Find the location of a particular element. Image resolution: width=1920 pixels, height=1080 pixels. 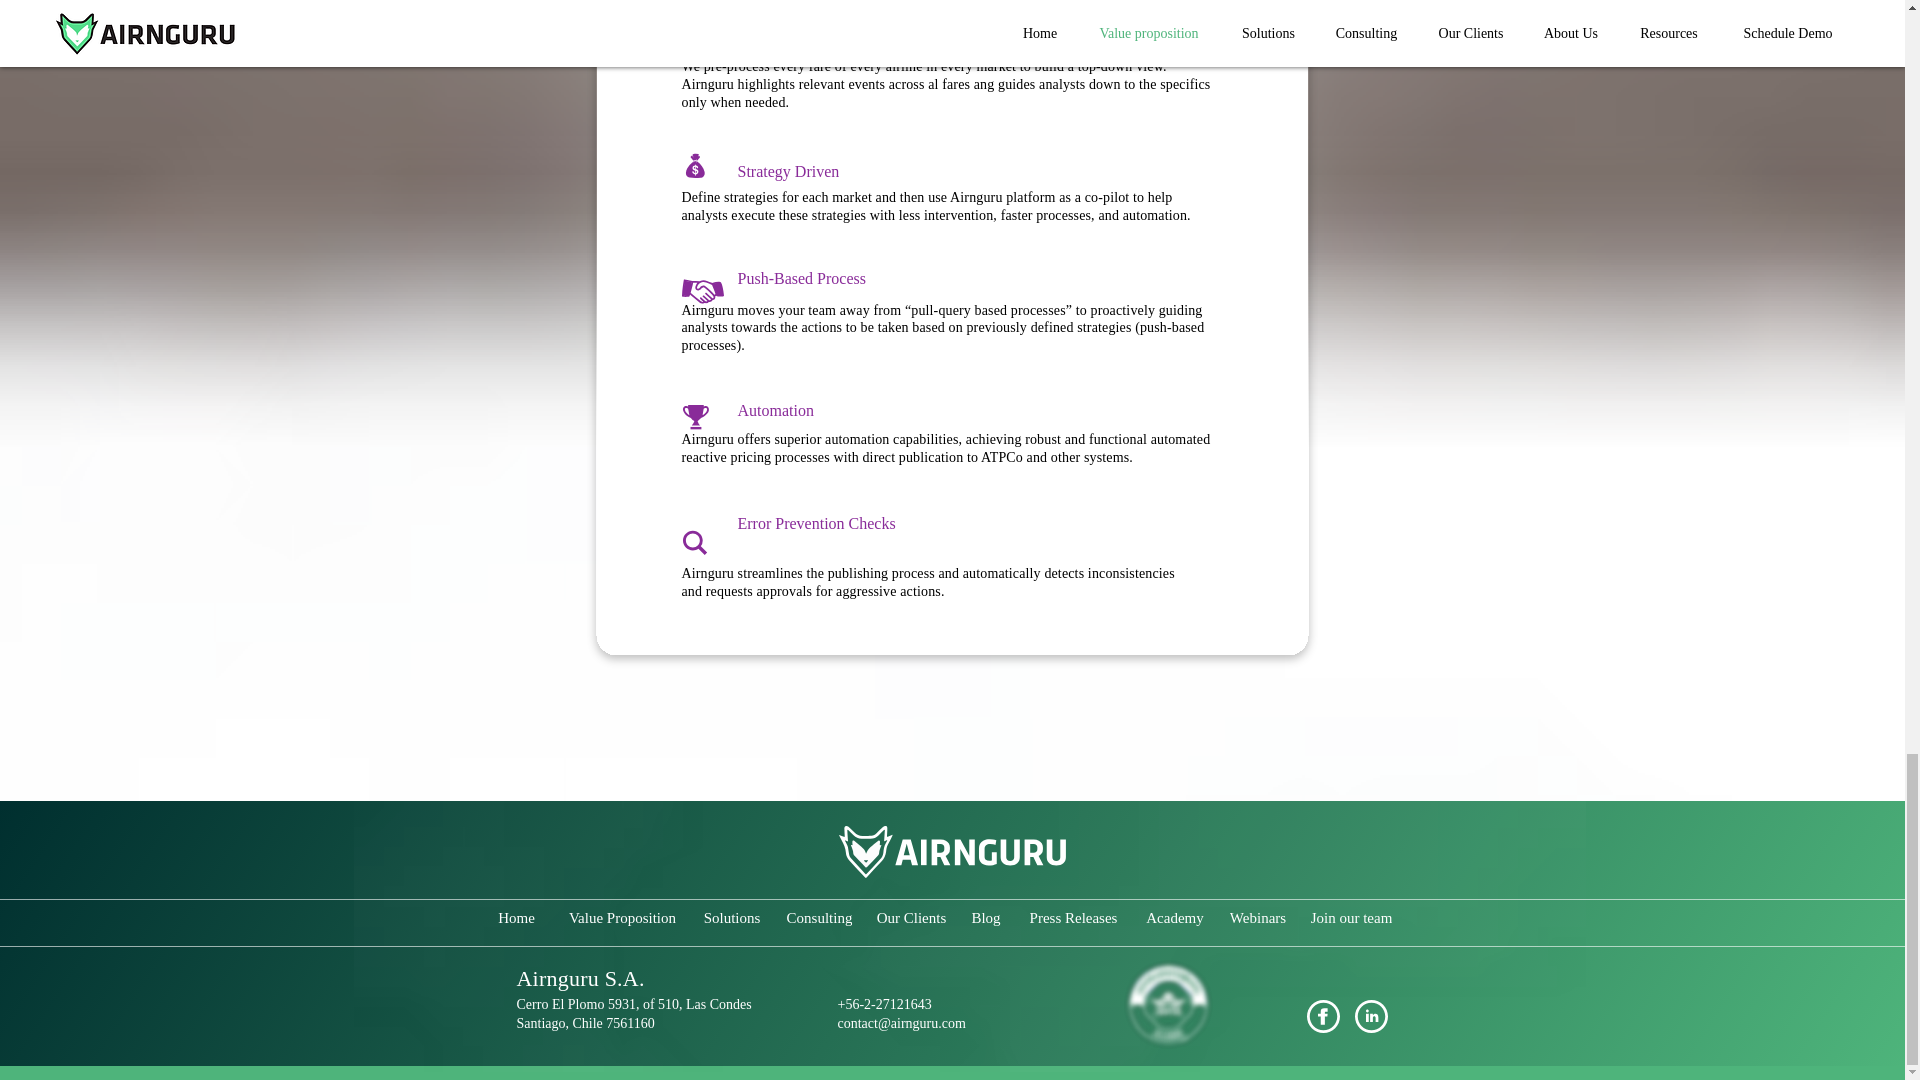

Join our team is located at coordinates (1351, 918).